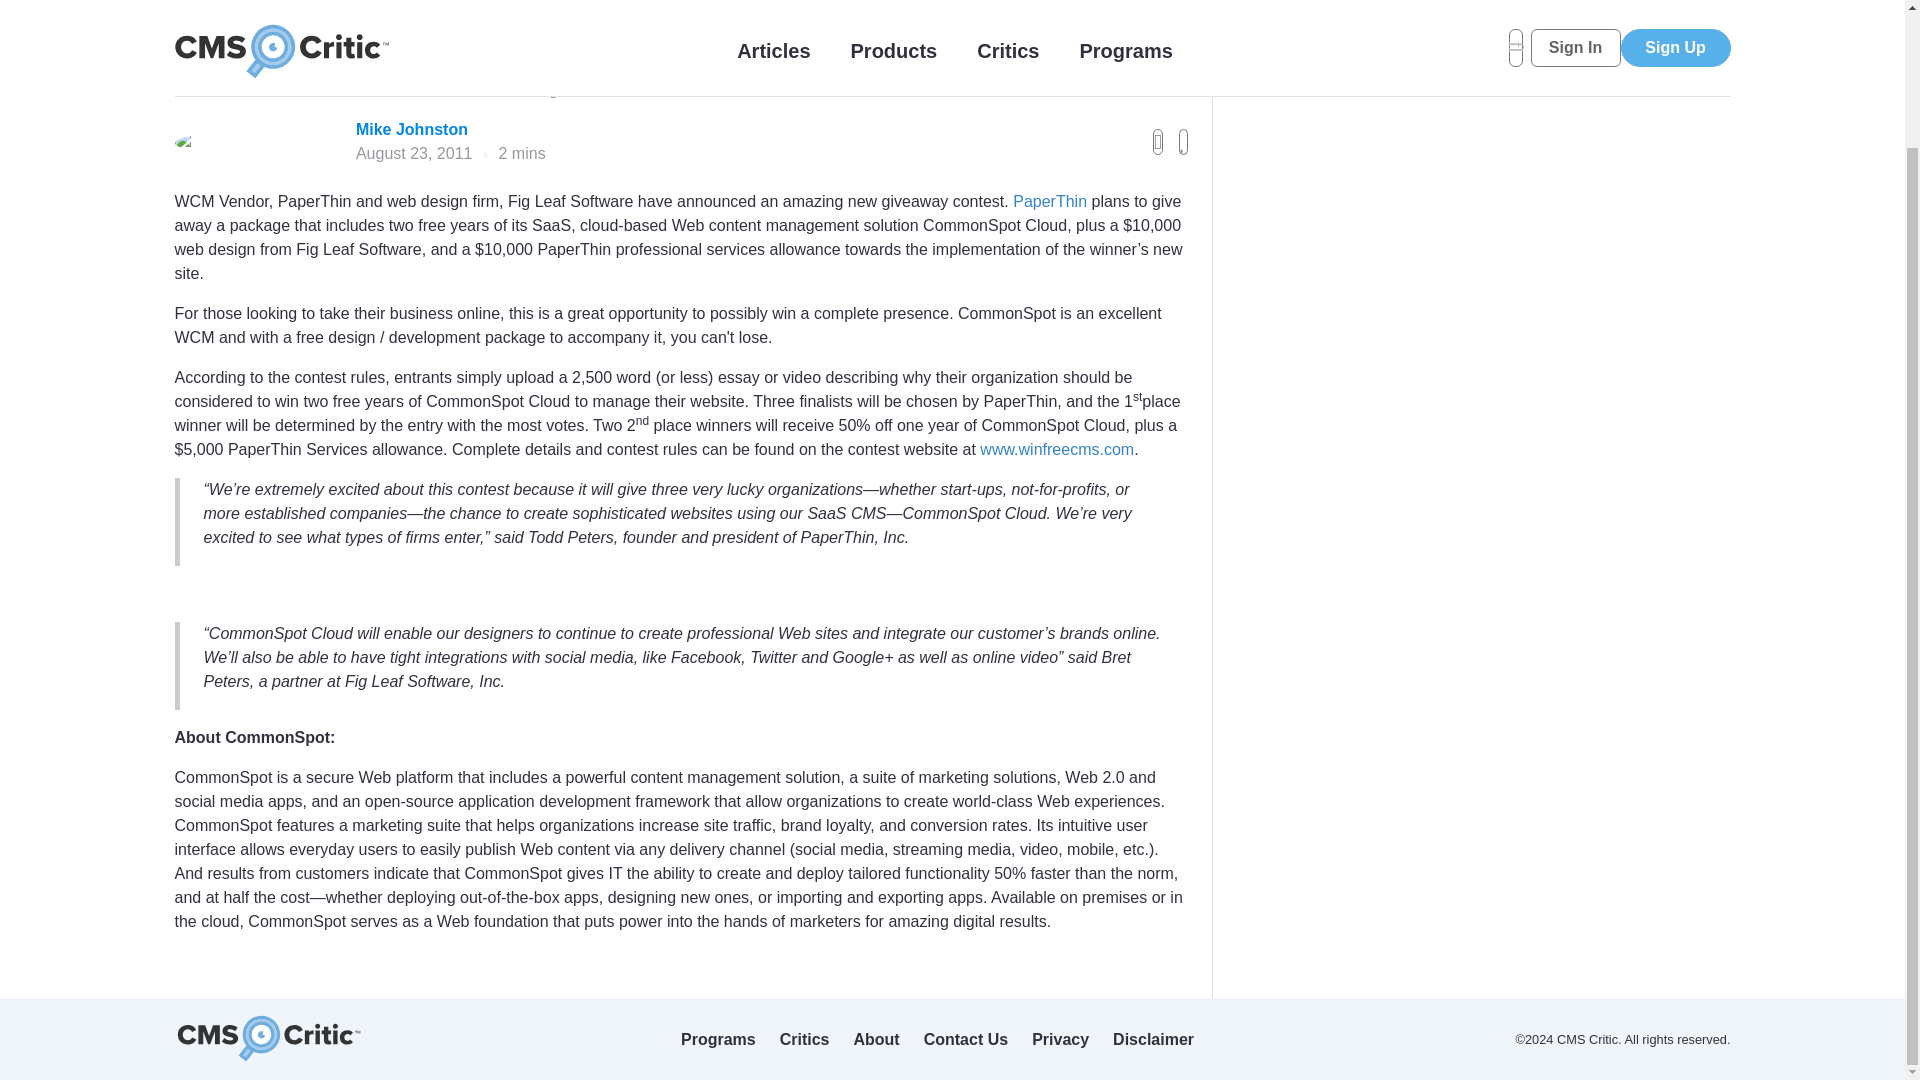 Image resolution: width=1920 pixels, height=1080 pixels. Describe the element at coordinates (1050, 201) in the screenshot. I see `PaperThin` at that location.